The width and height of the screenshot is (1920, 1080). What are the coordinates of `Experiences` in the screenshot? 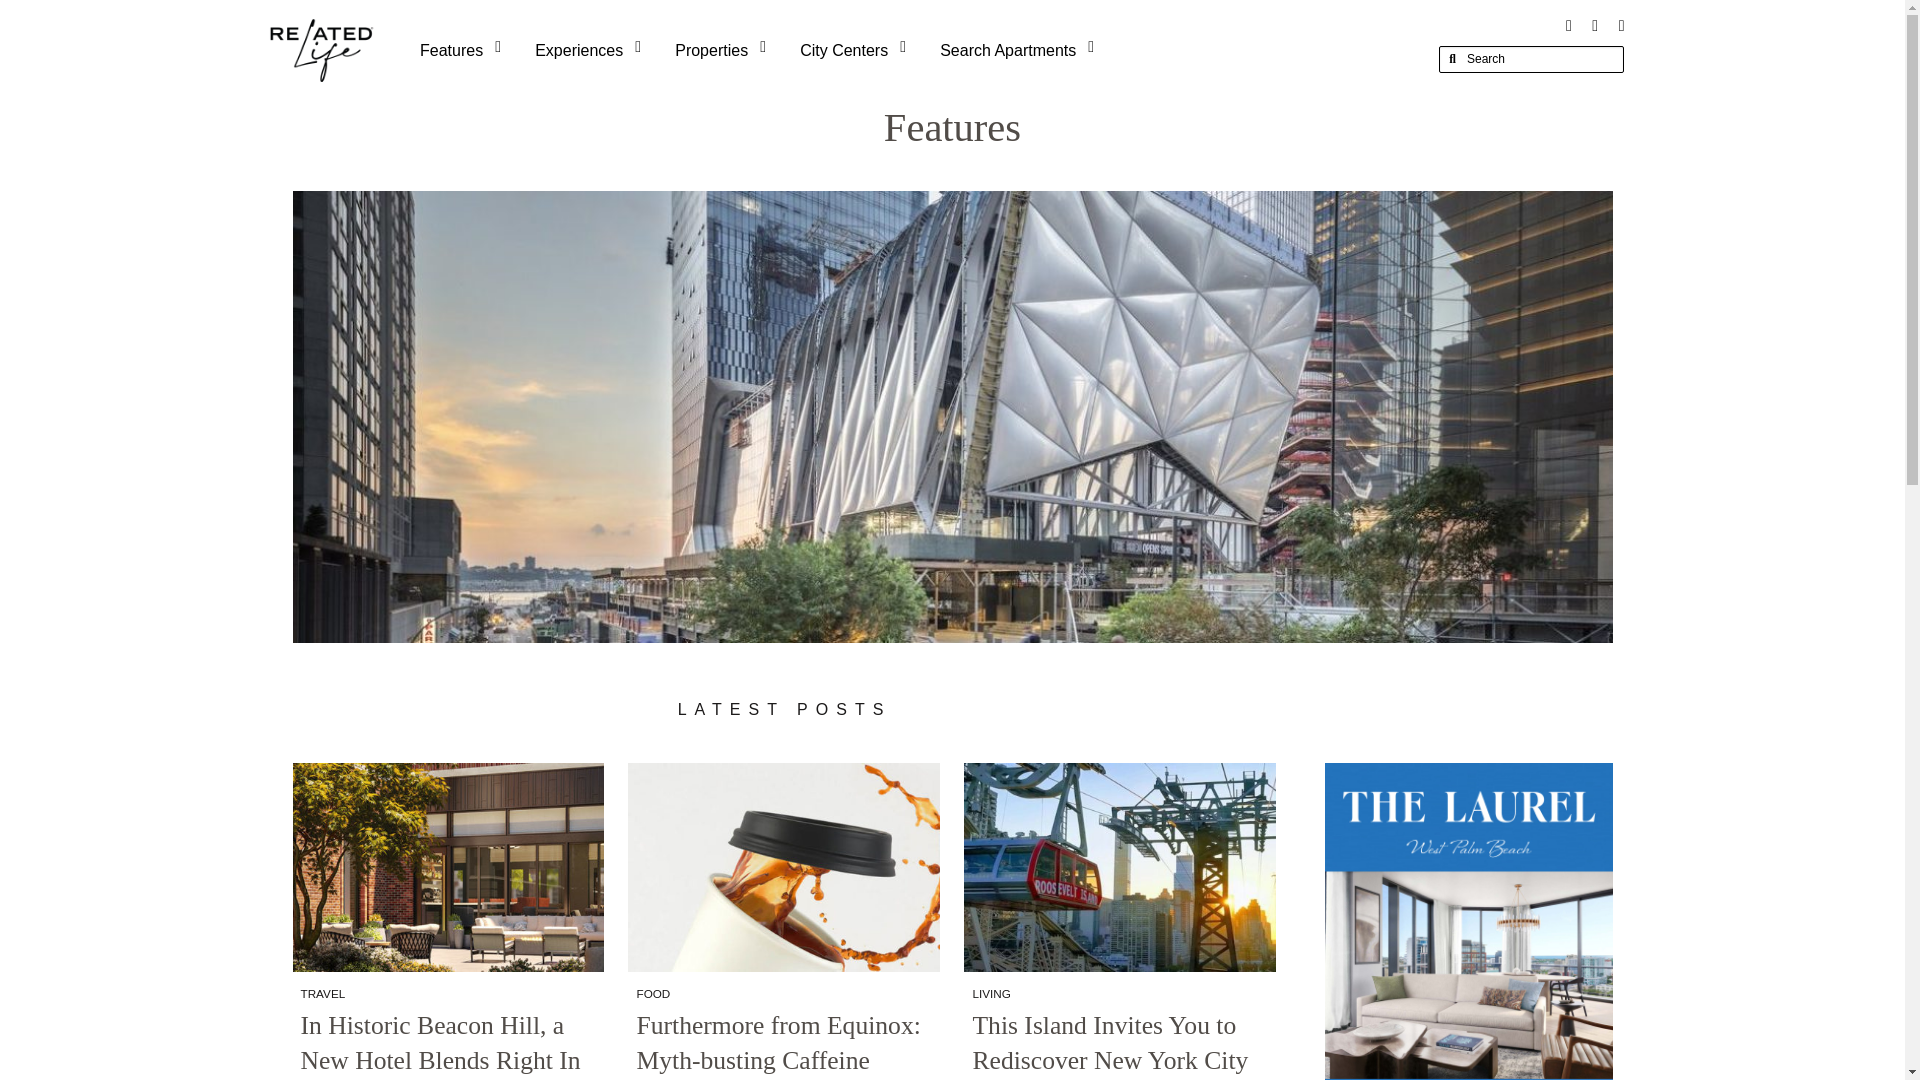 It's located at (592, 50).